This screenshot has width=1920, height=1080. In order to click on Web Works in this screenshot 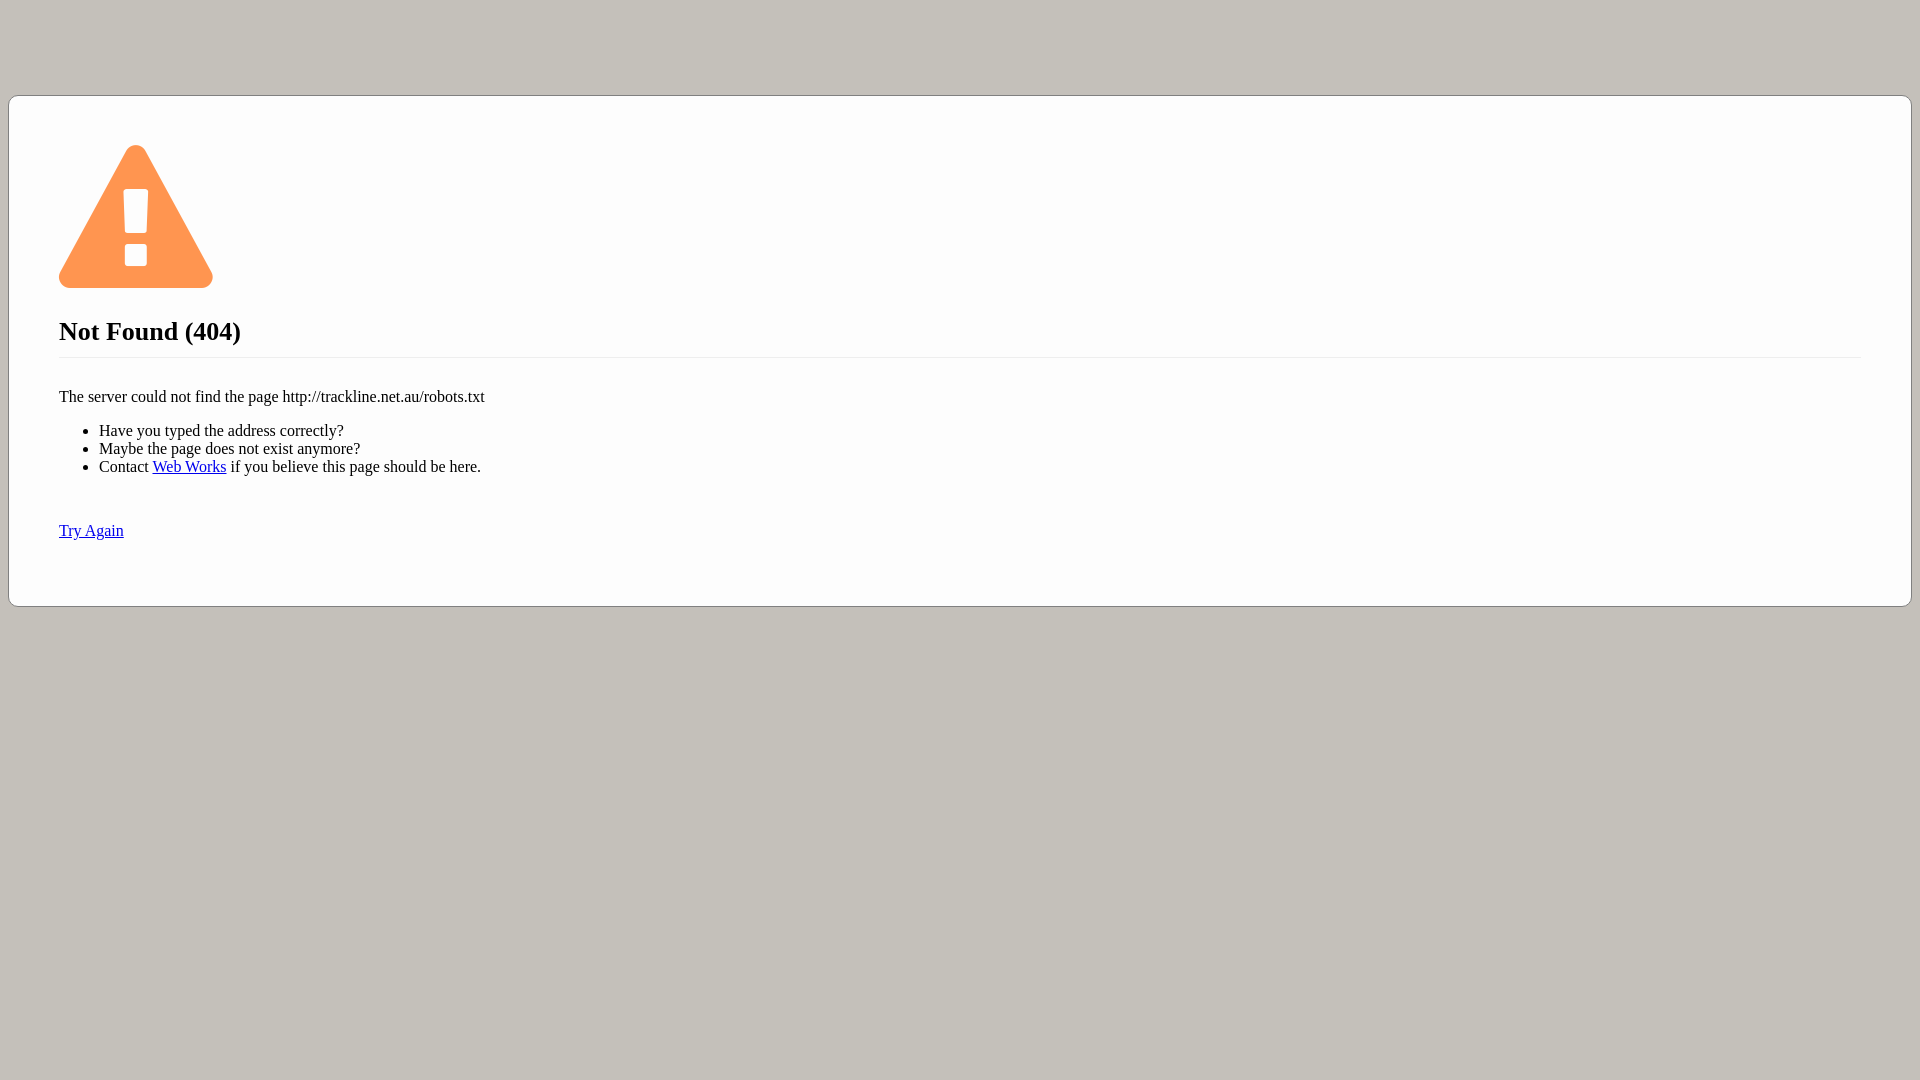, I will do `click(189, 466)`.